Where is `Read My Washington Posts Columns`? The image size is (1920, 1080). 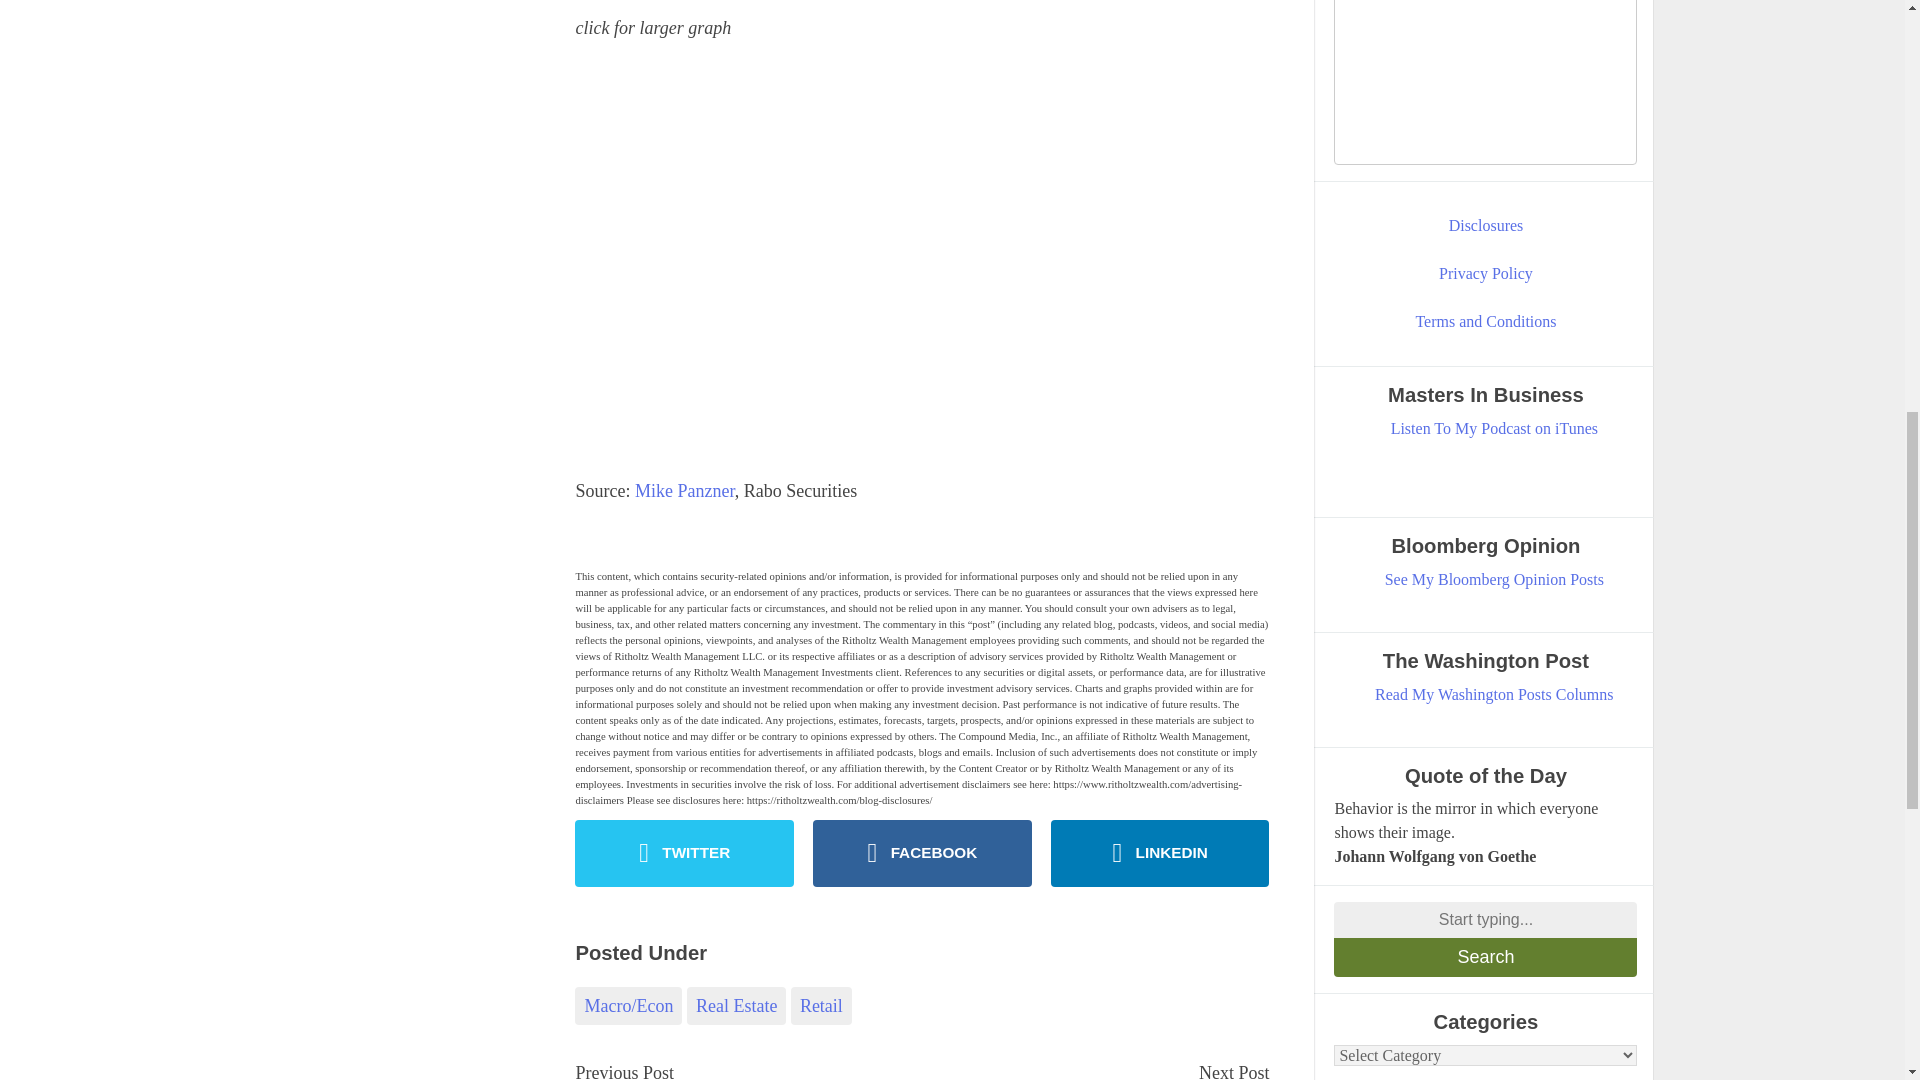 Read My Washington Posts Columns is located at coordinates (1494, 694).